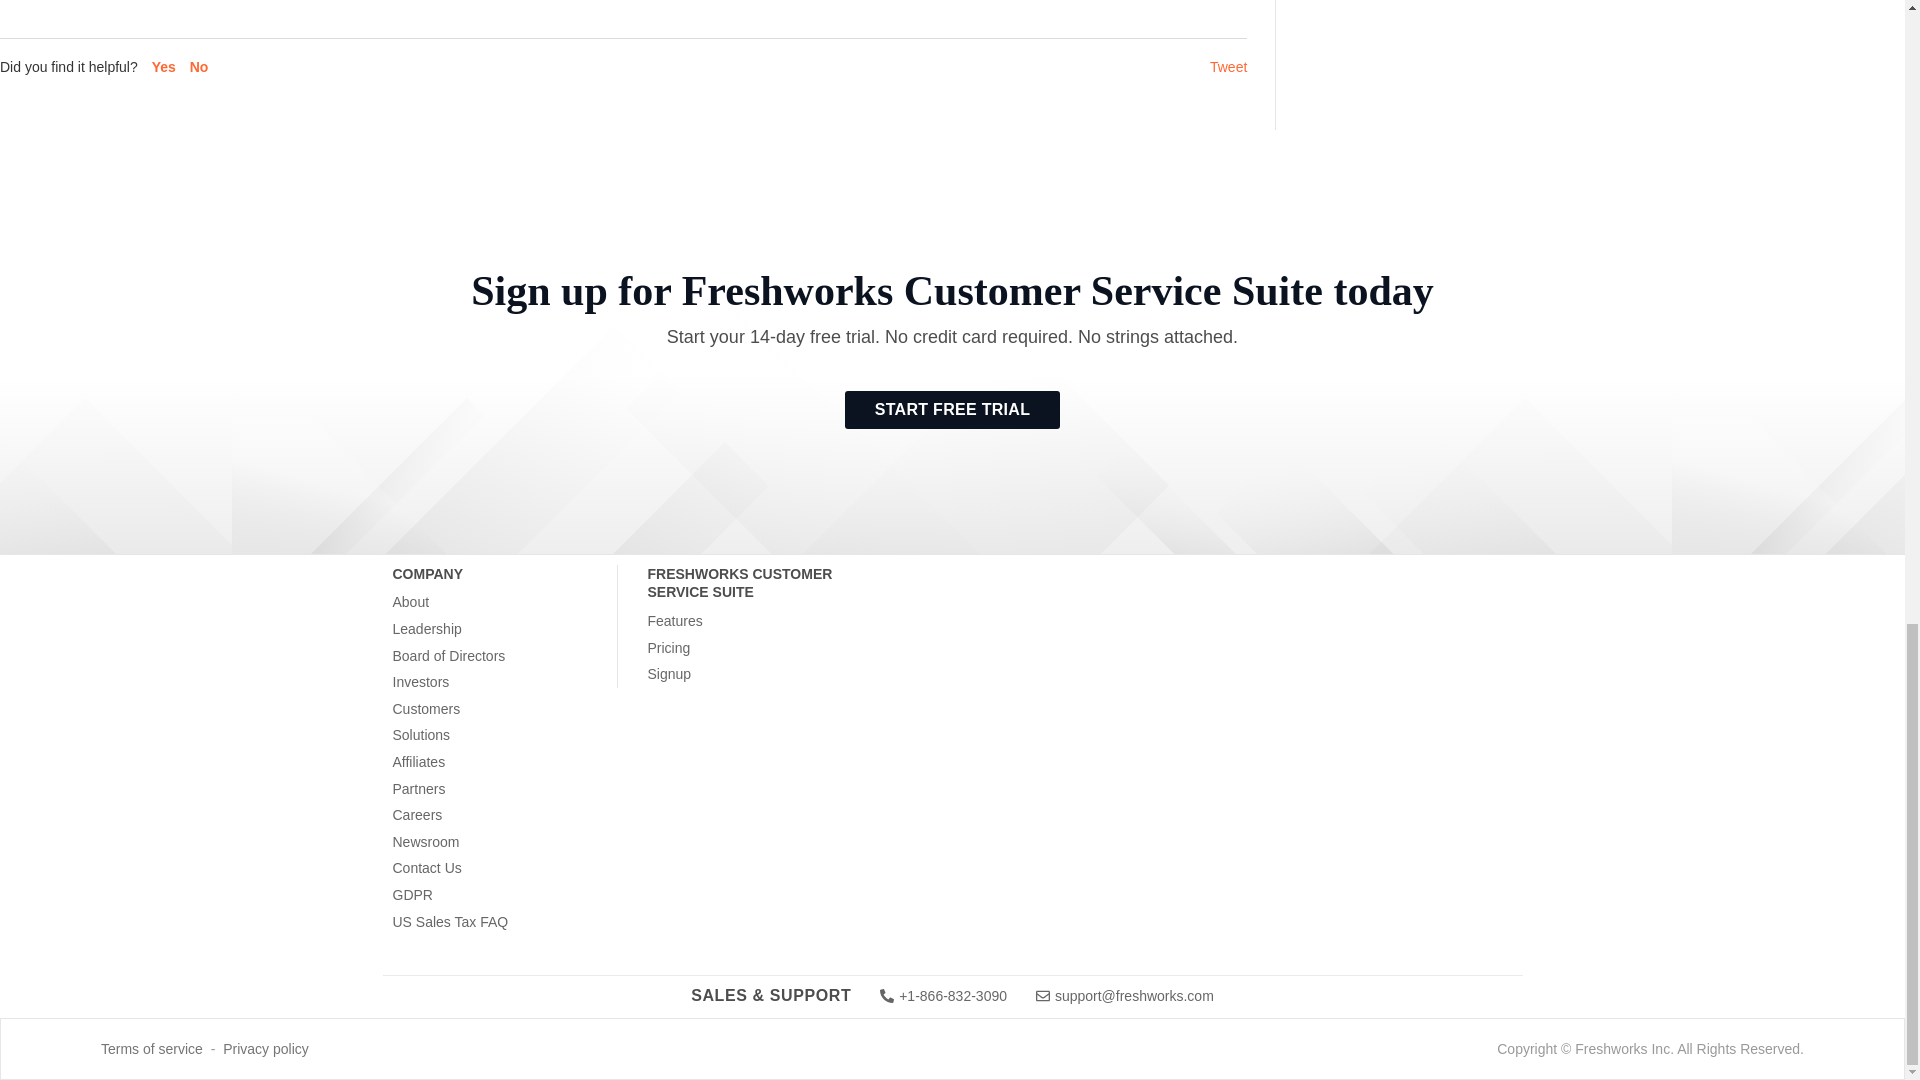  Describe the element at coordinates (448, 656) in the screenshot. I see `Board of Directors` at that location.